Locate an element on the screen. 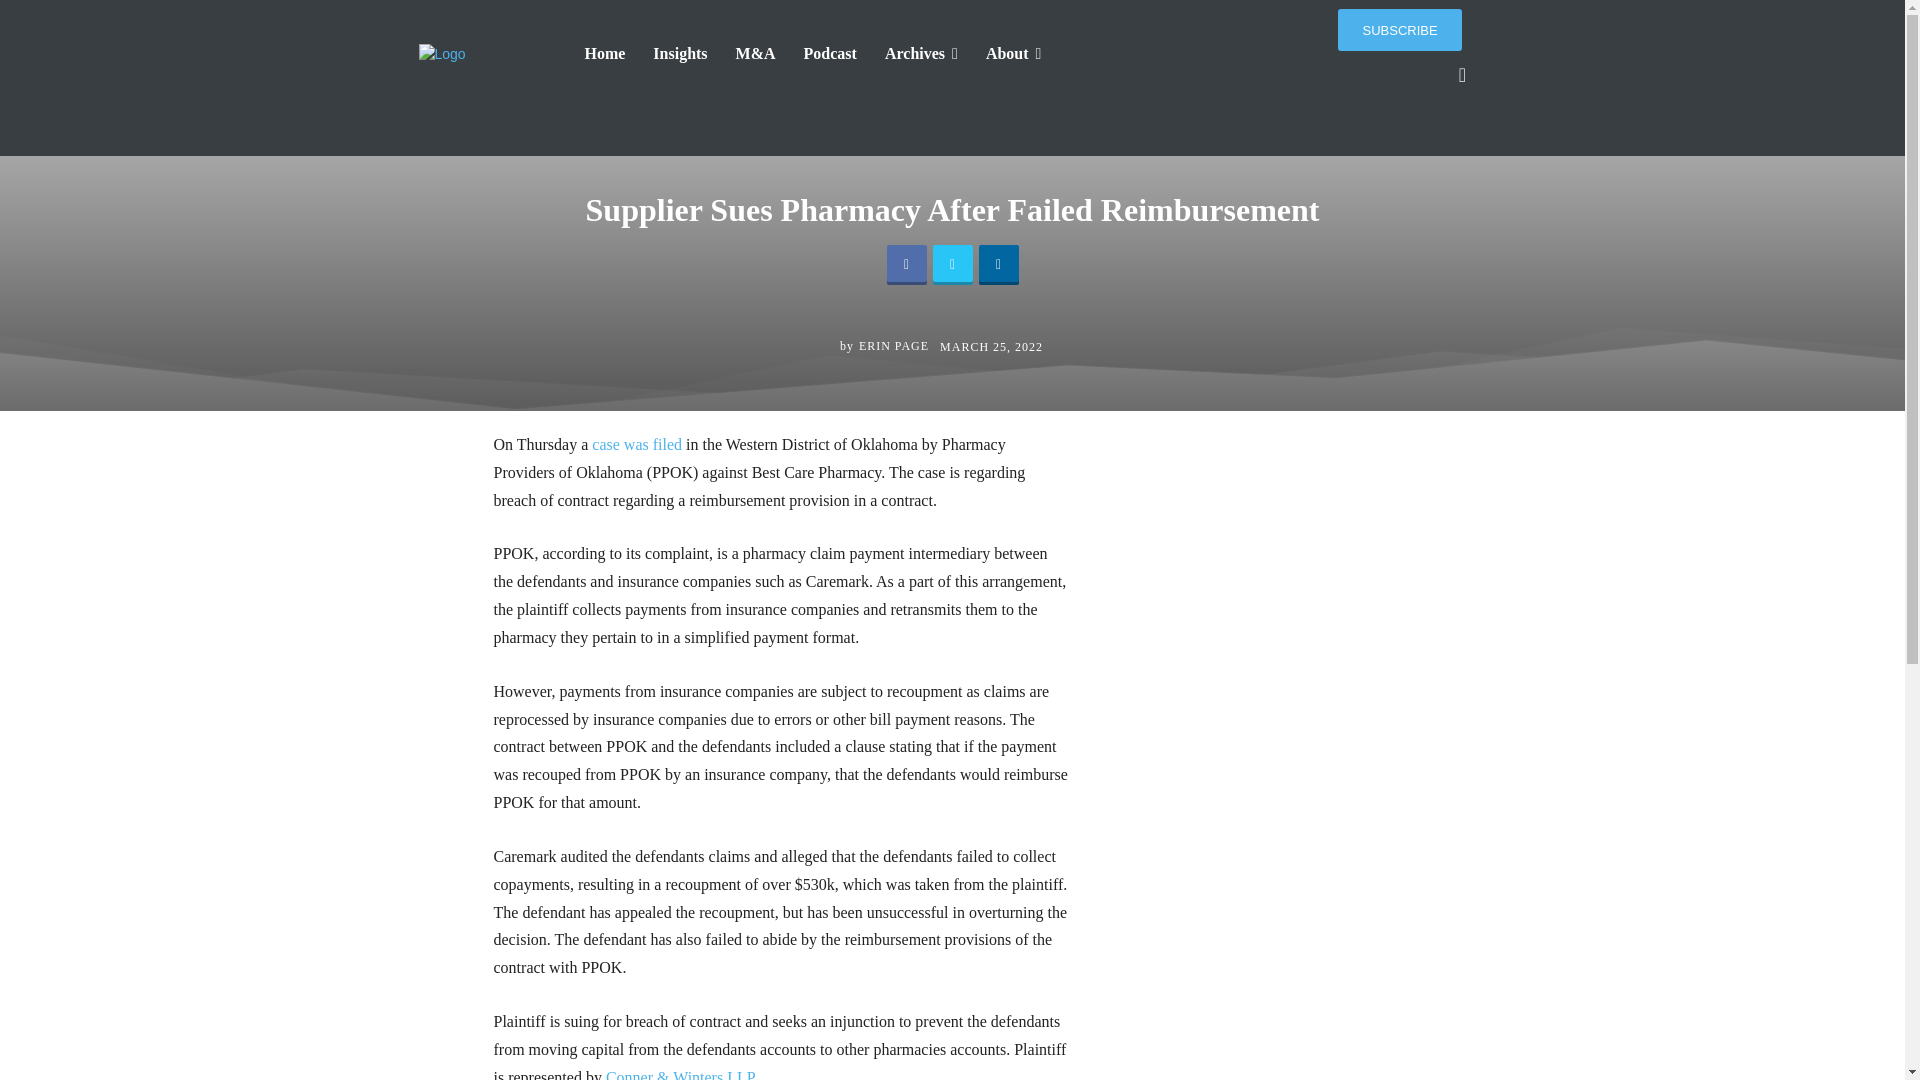 The image size is (1920, 1080). SUBSCRIBE is located at coordinates (1400, 29).